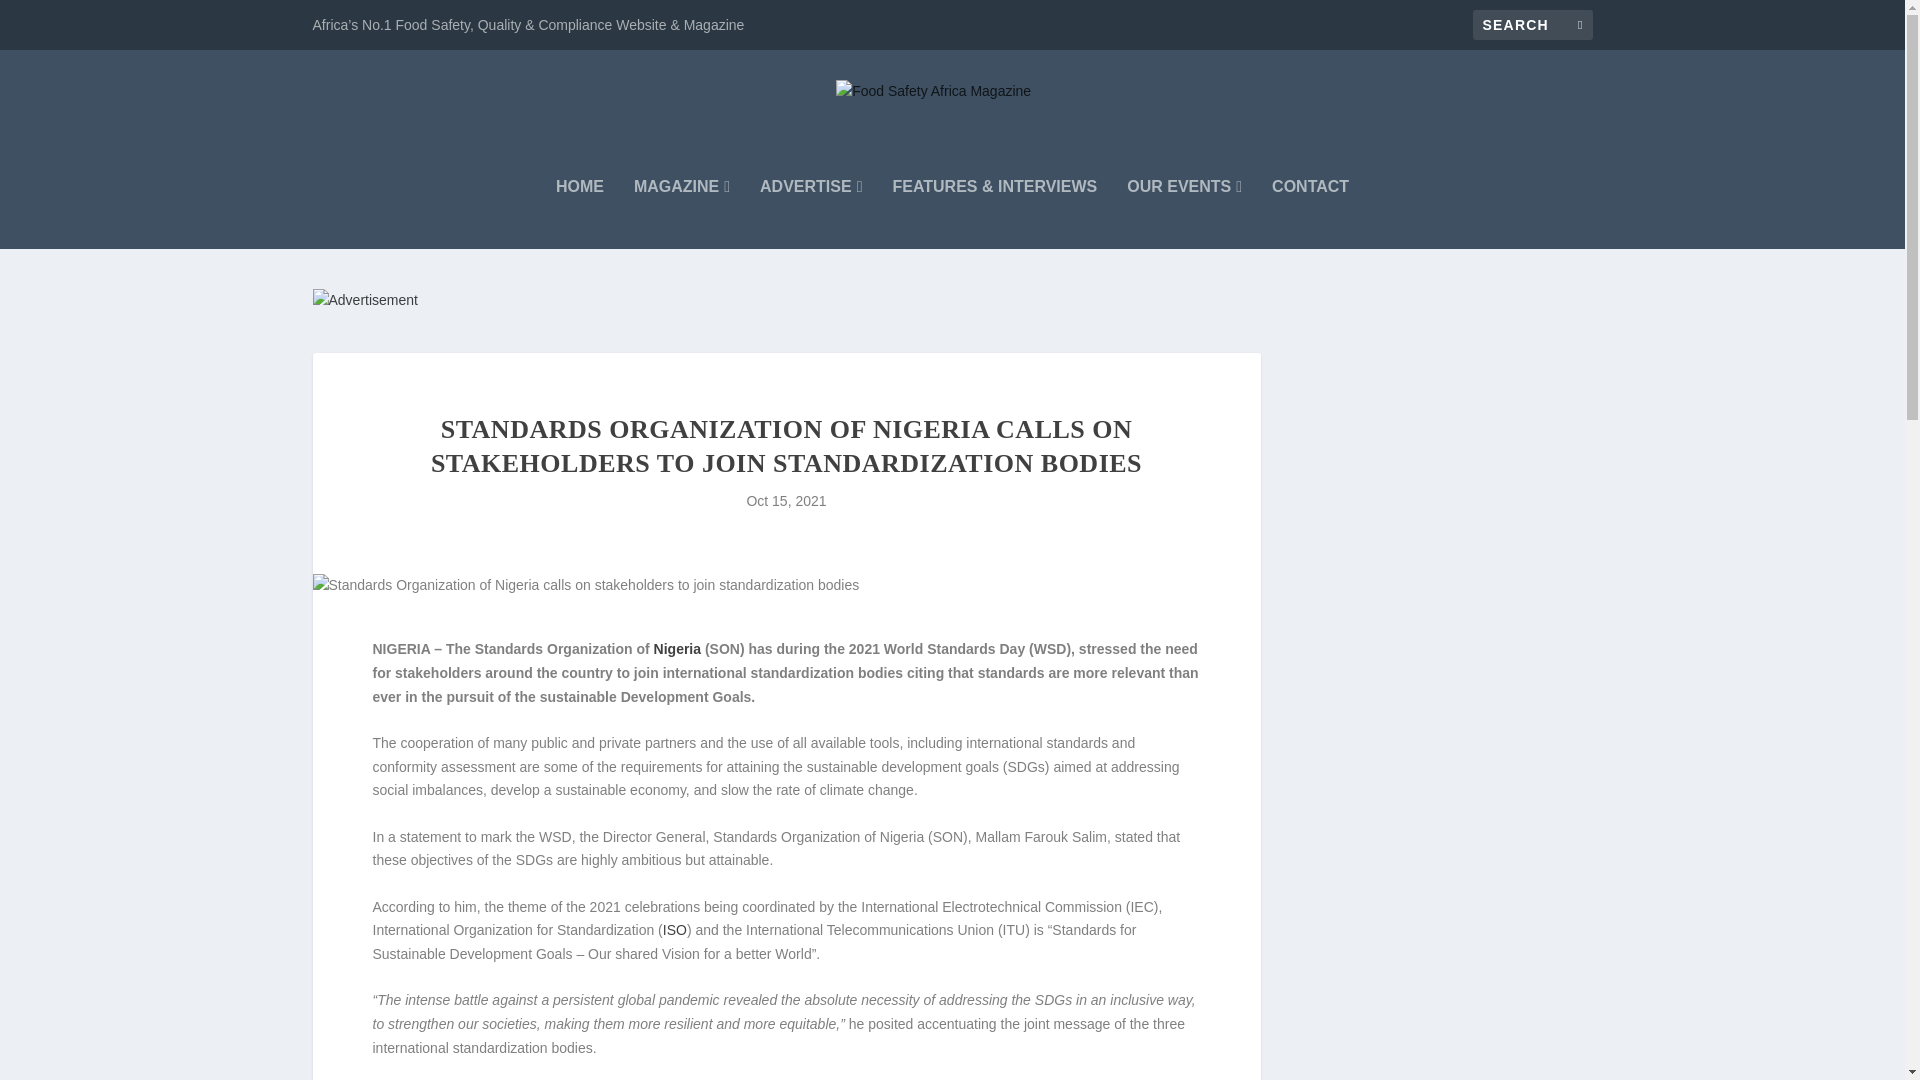  I want to click on ISO, so click(674, 930).